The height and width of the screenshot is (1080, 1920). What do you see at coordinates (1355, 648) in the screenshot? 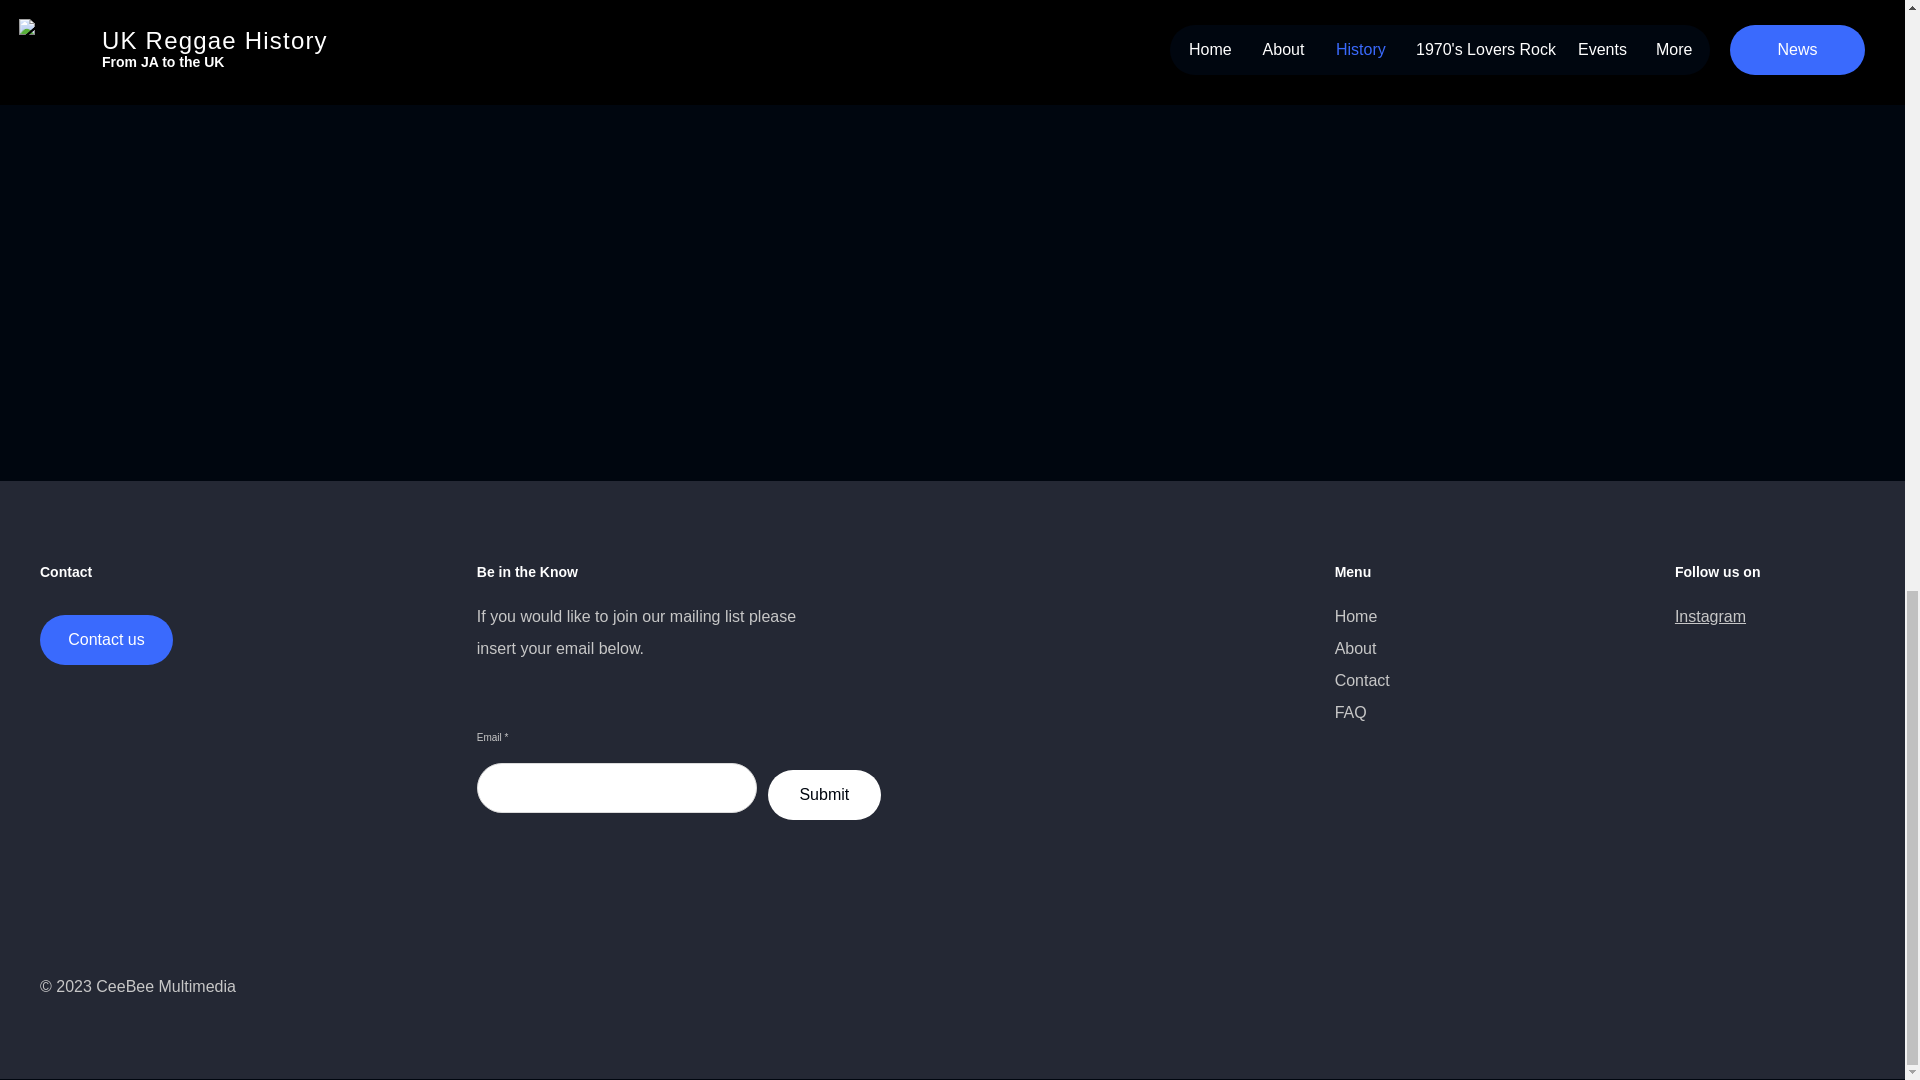
I see `About` at bounding box center [1355, 648].